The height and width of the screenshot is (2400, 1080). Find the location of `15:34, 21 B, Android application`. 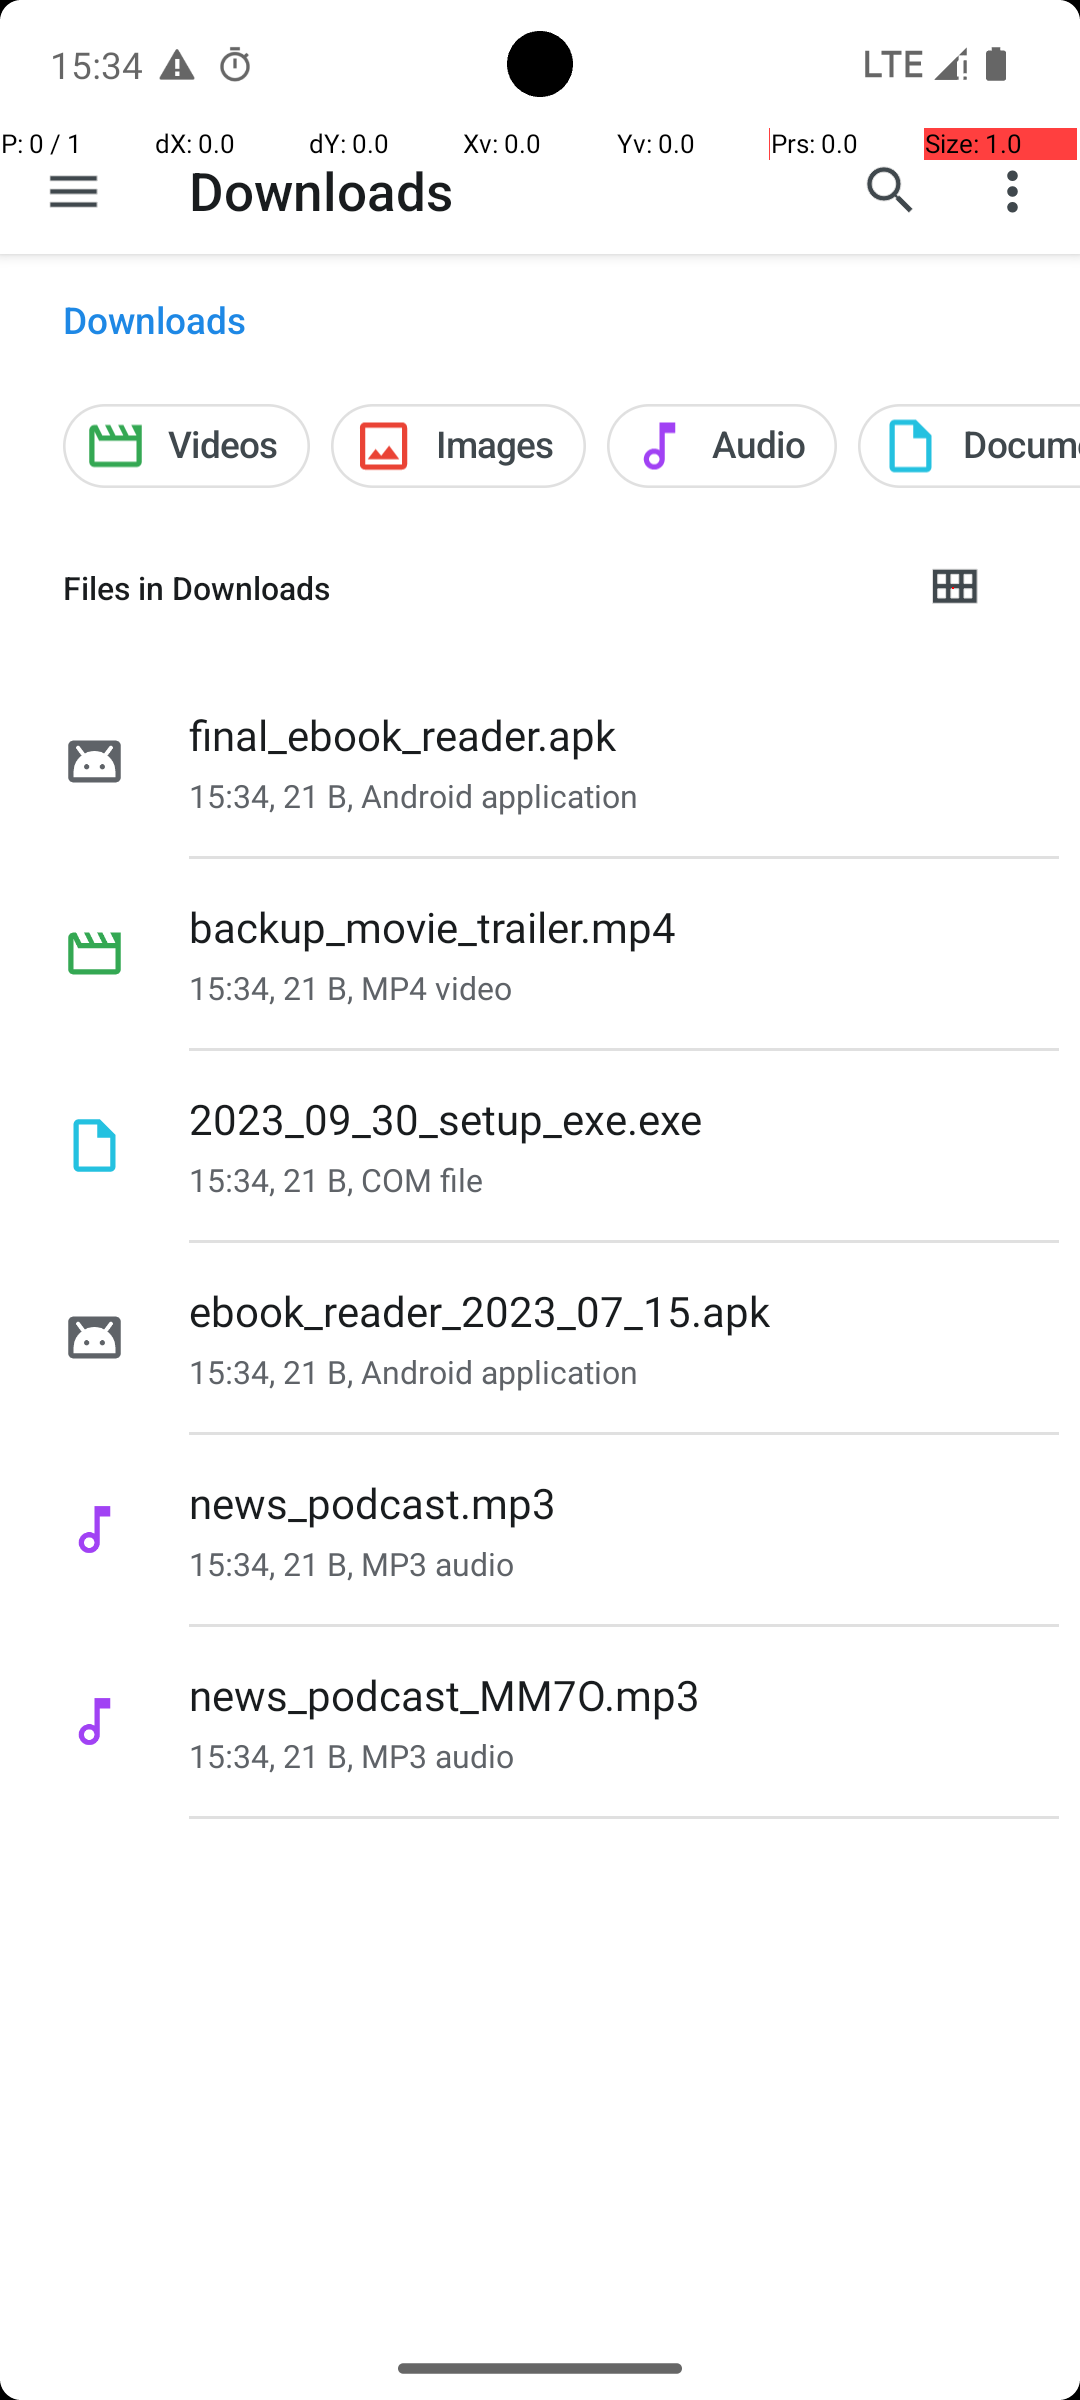

15:34, 21 B, Android application is located at coordinates (414, 796).